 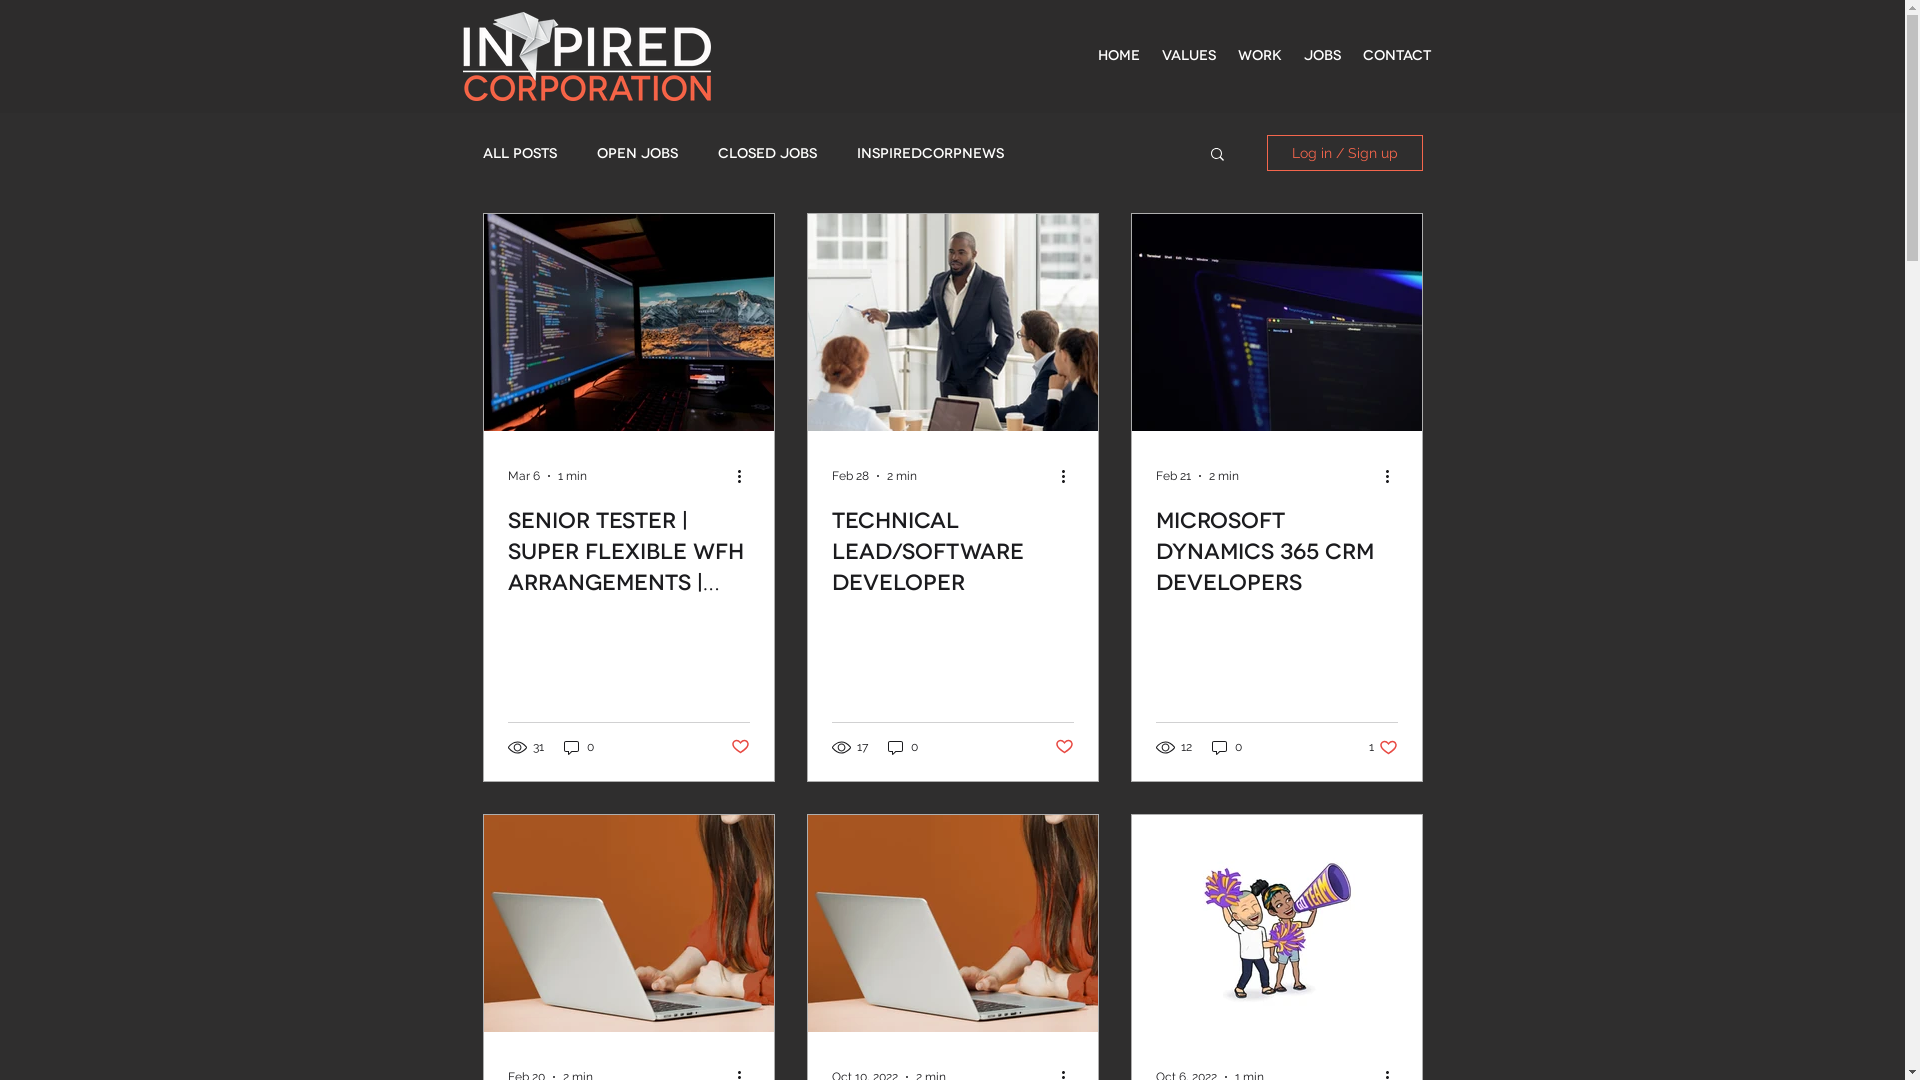 What do you see at coordinates (636, 152) in the screenshot?
I see `Open Jobs` at bounding box center [636, 152].